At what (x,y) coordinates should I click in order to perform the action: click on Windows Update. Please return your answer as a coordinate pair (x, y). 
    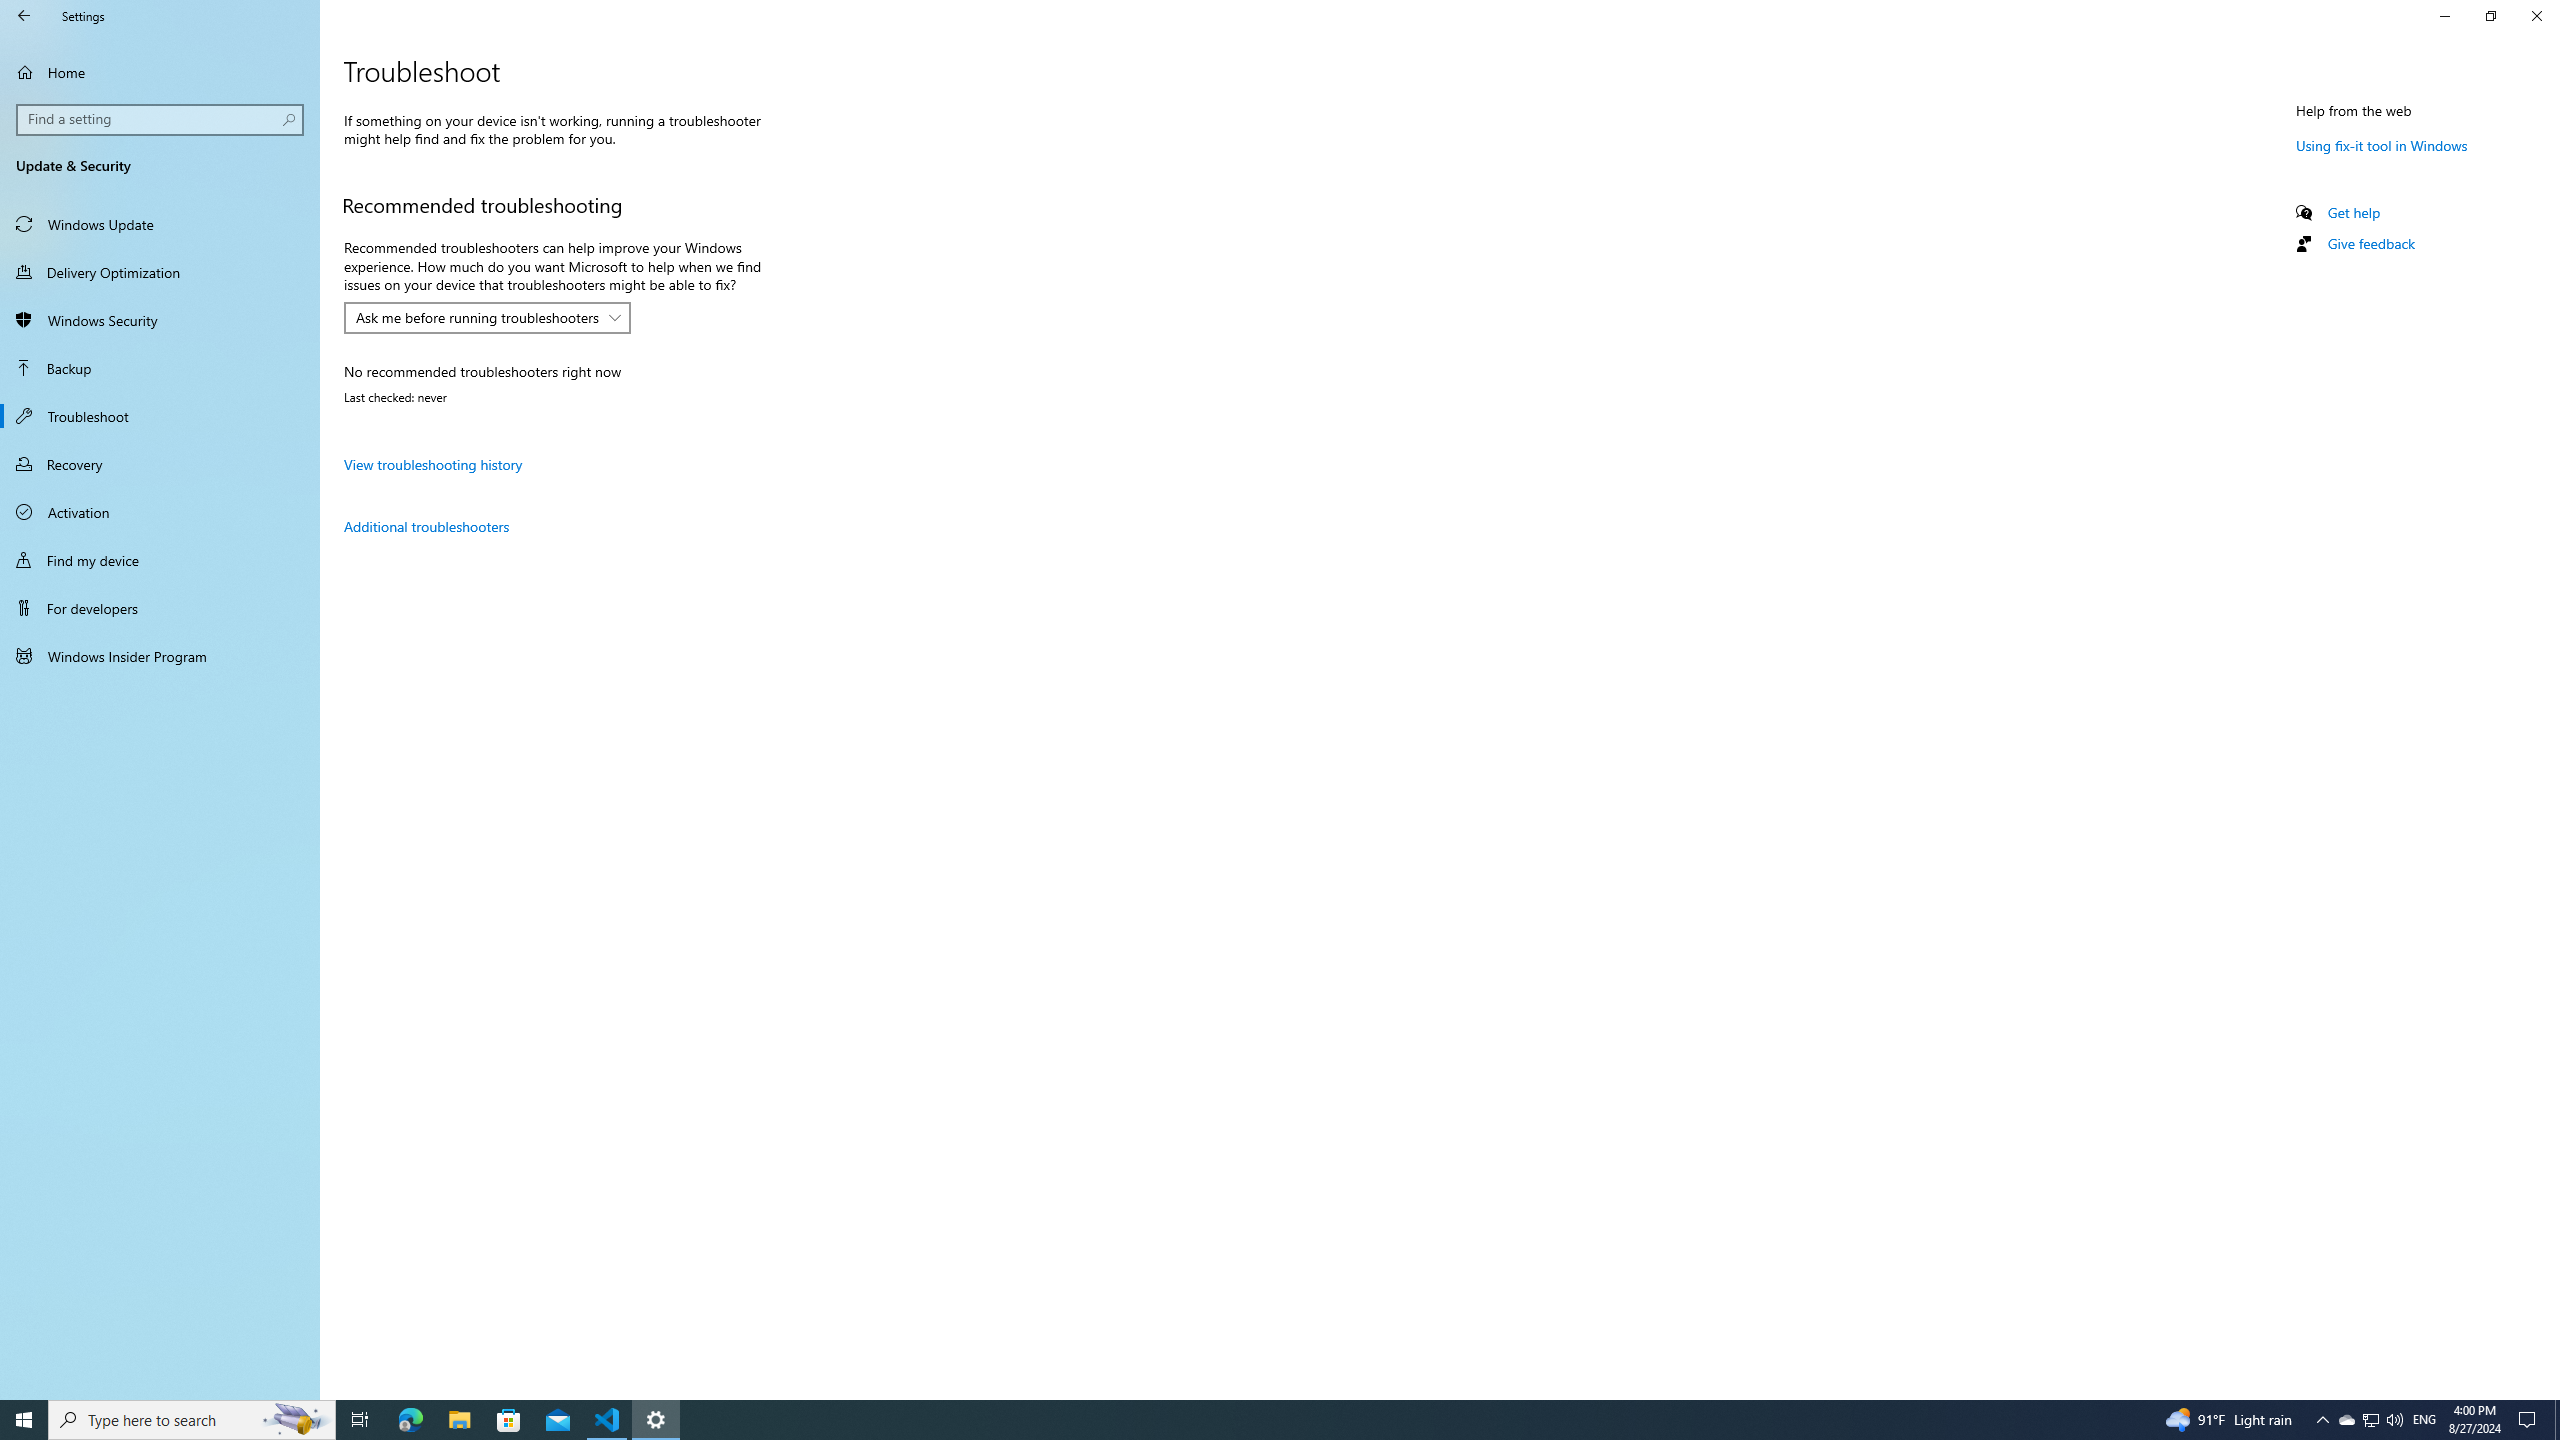
    Looking at the image, I should click on (160, 224).